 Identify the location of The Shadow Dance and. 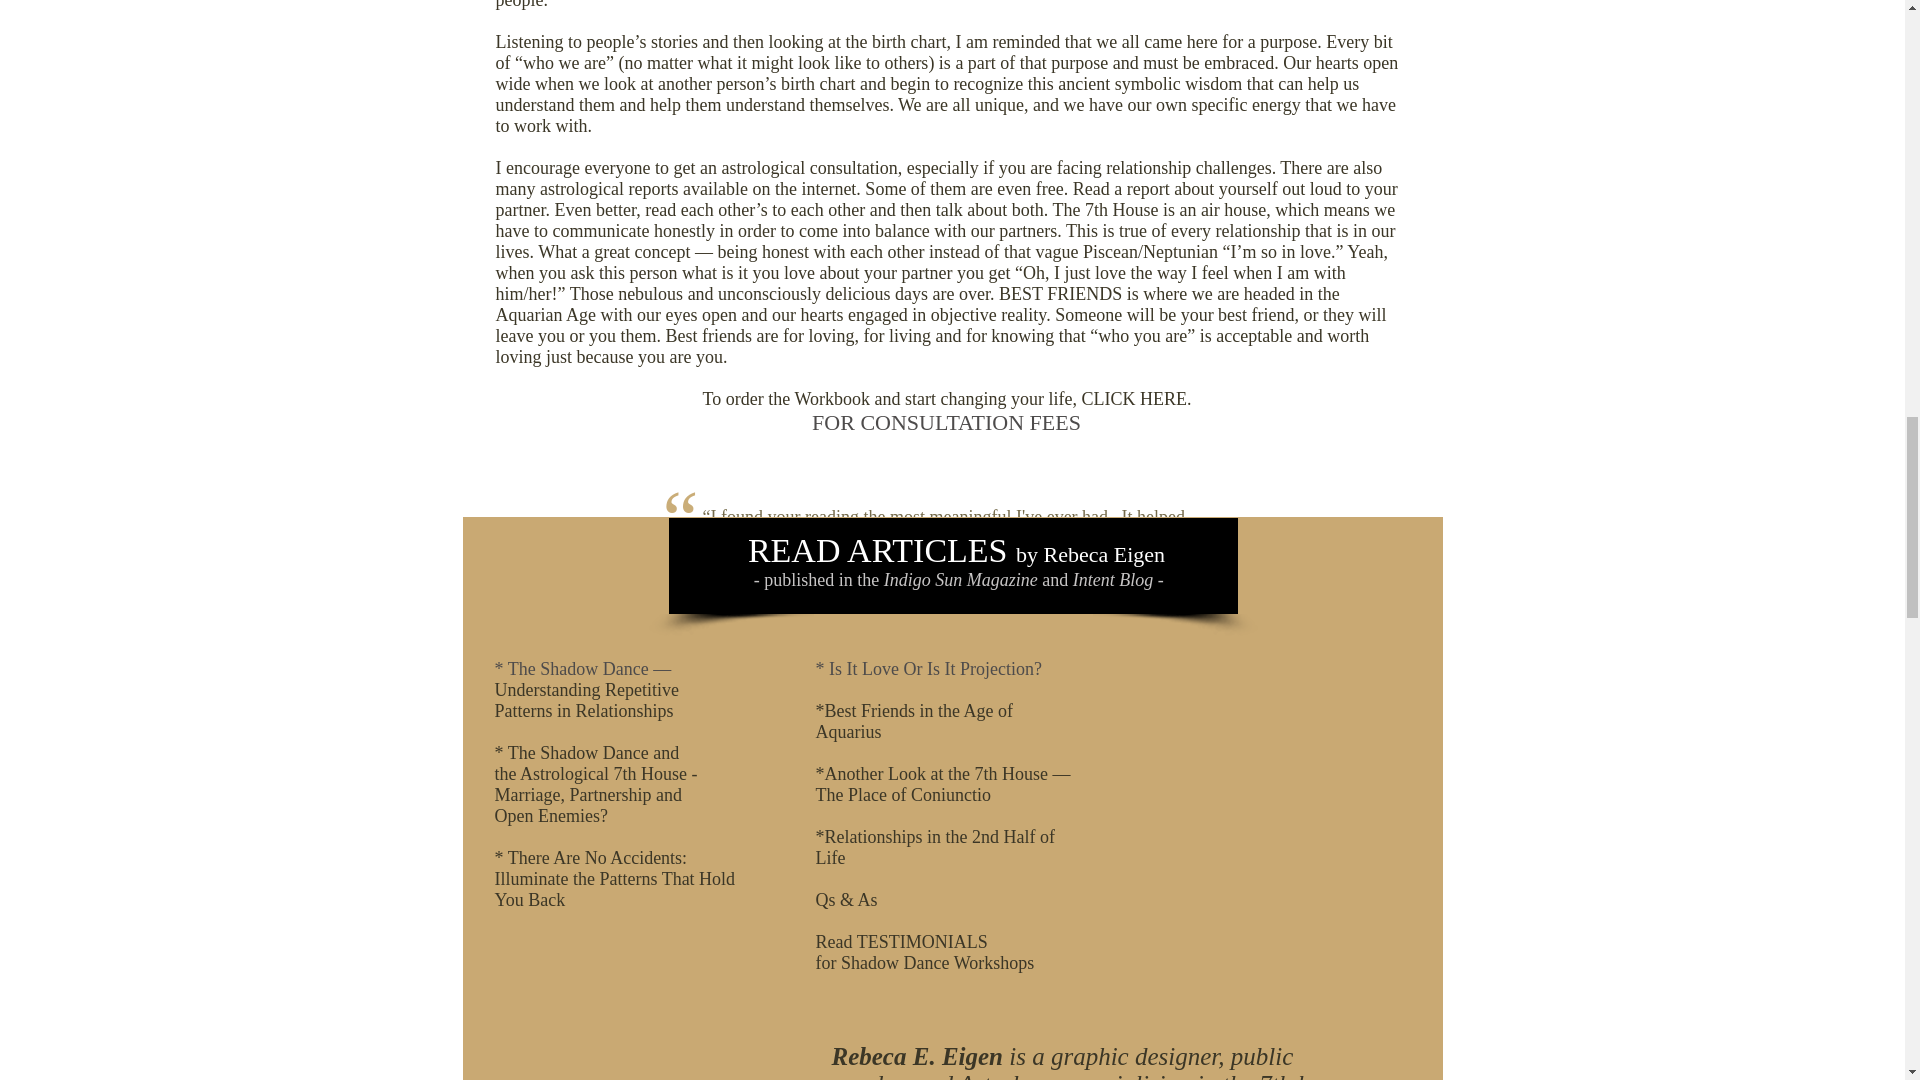
(594, 752).